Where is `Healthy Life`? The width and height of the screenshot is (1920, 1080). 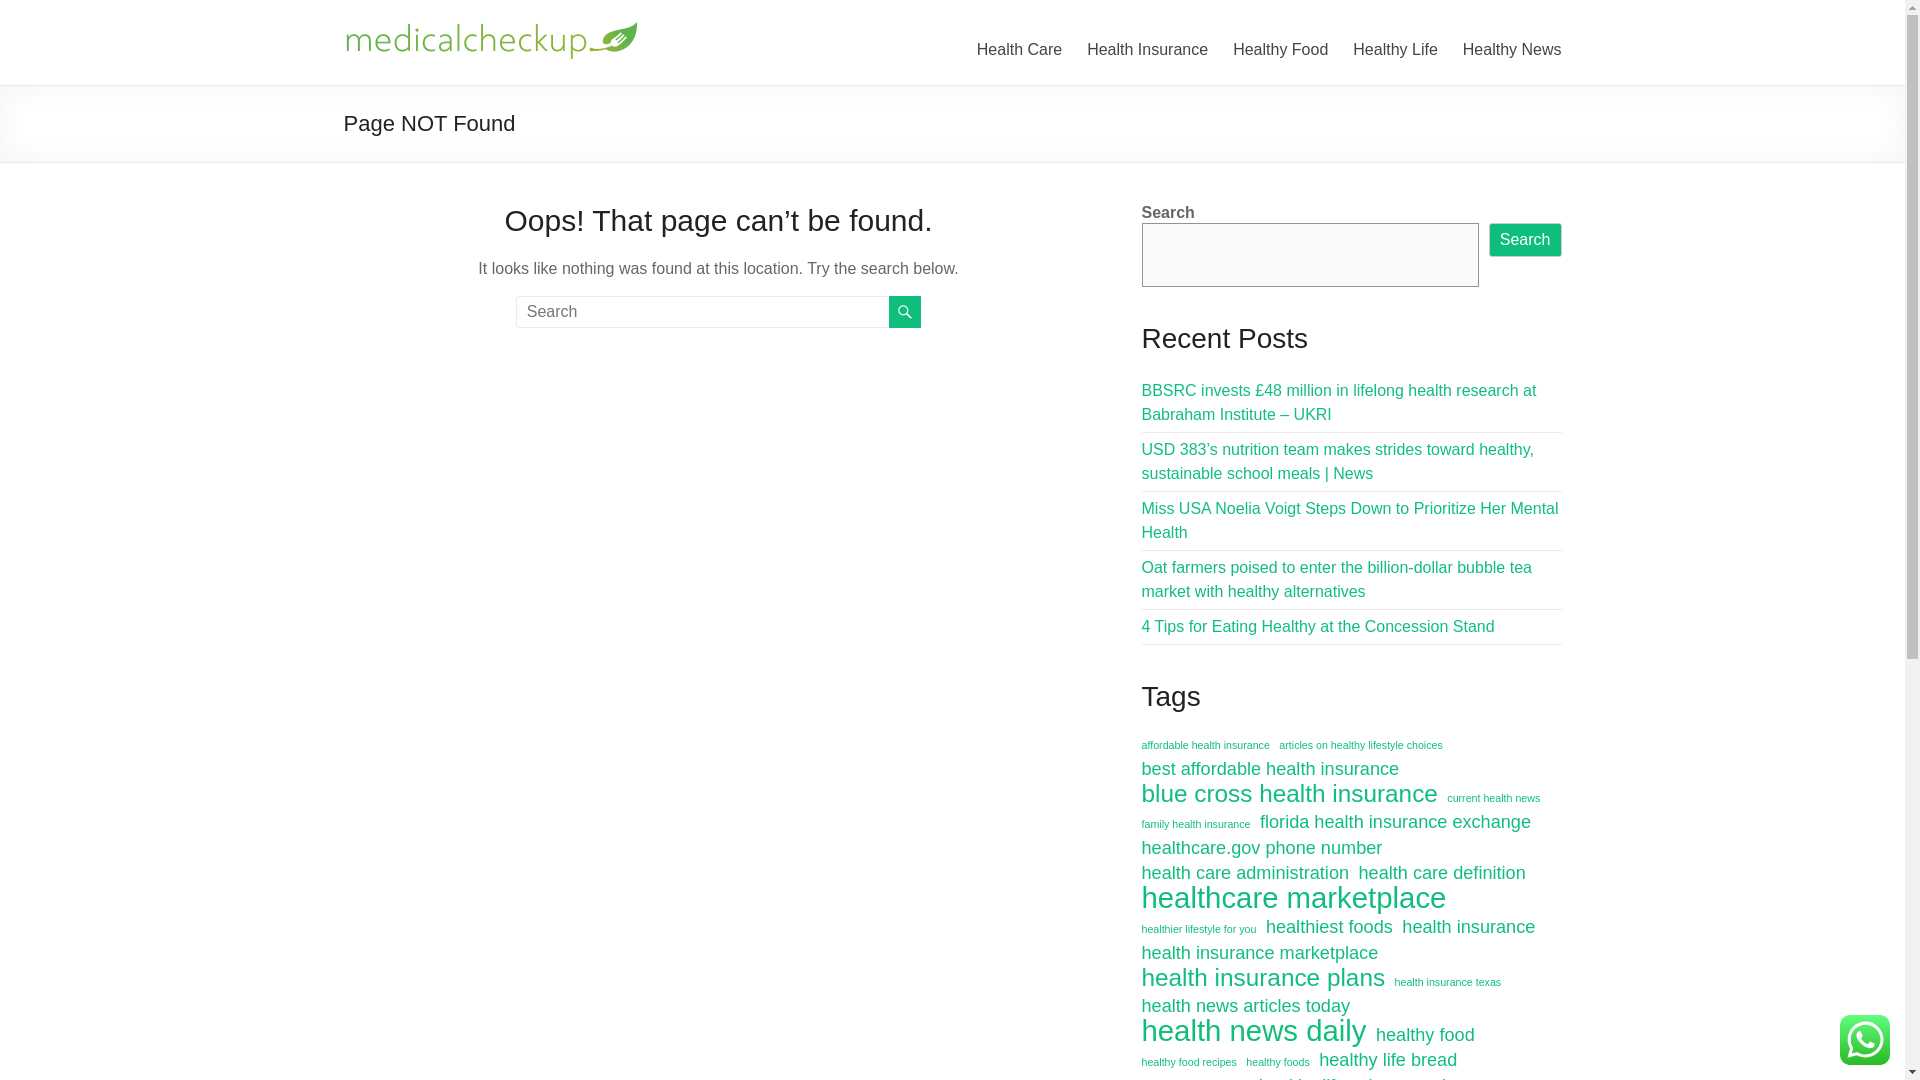 Healthy Life is located at coordinates (1396, 49).